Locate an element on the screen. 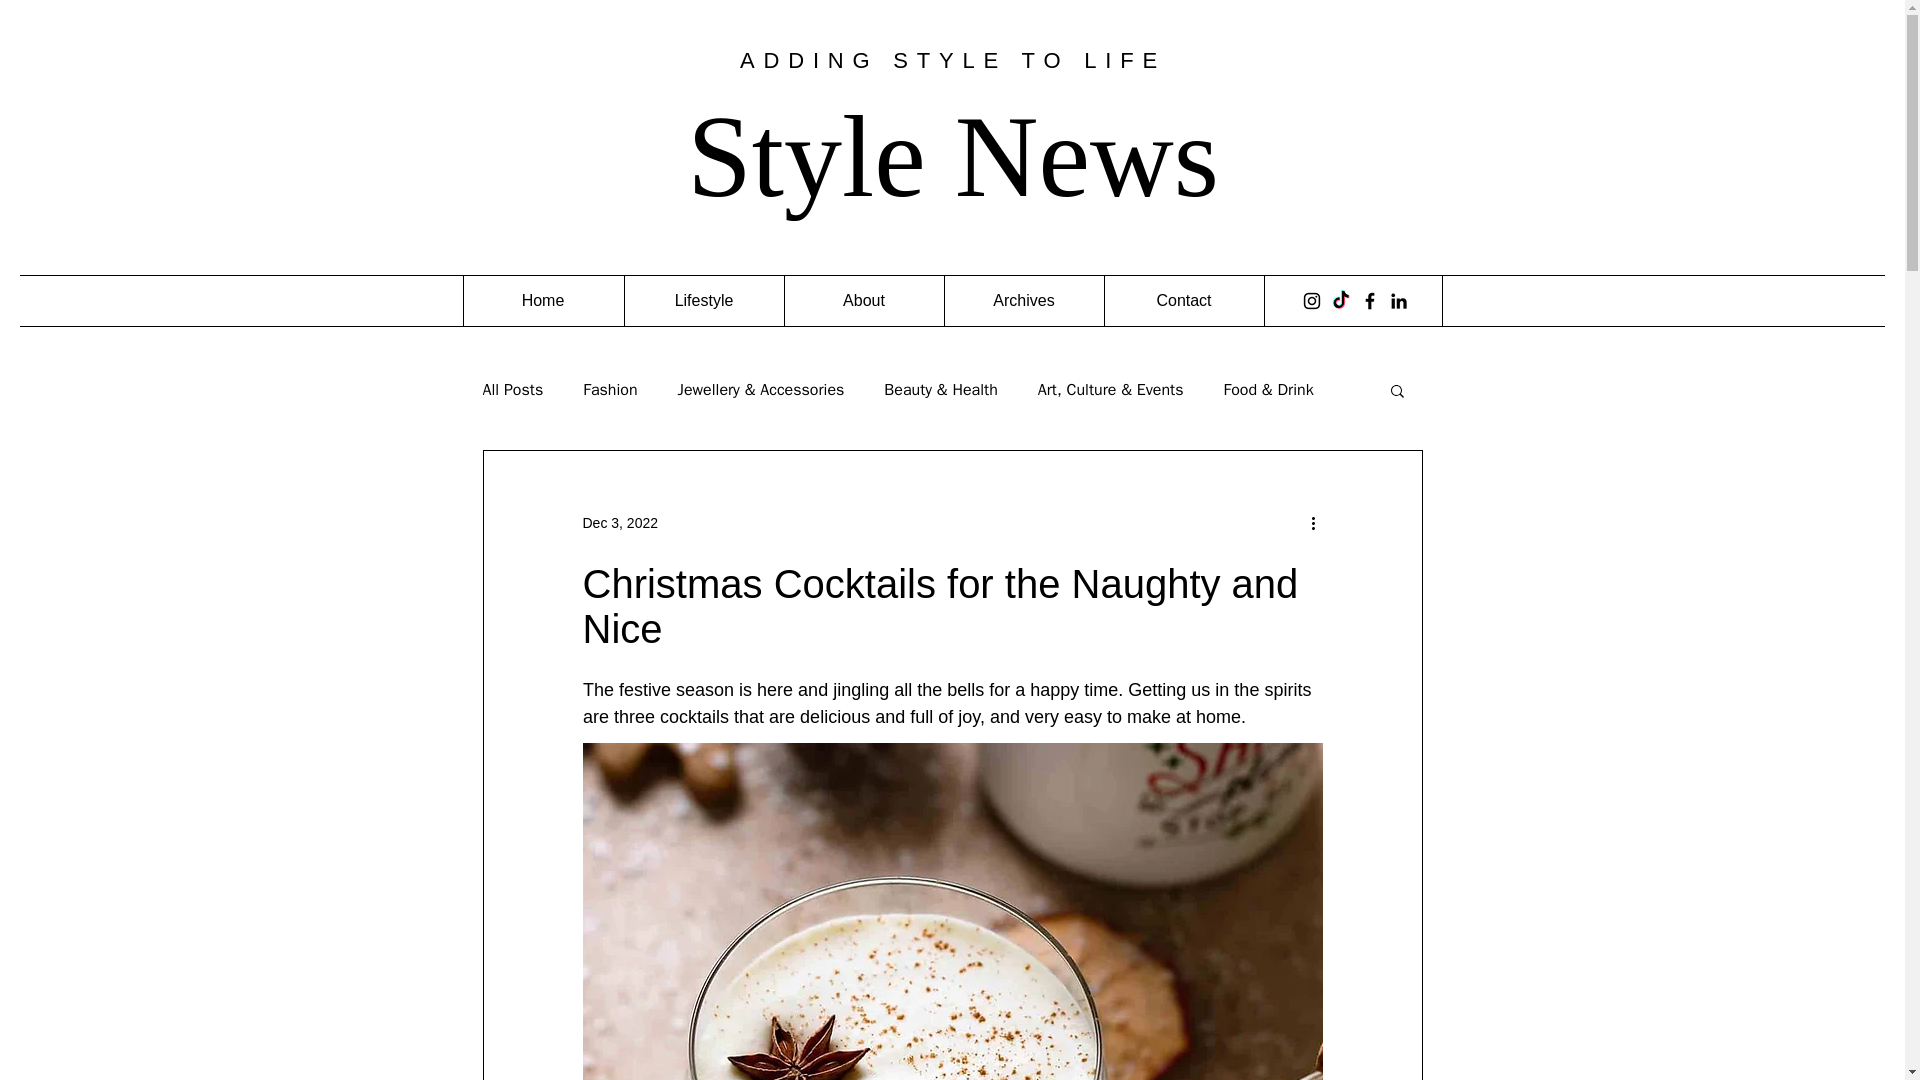  Style News is located at coordinates (953, 156).